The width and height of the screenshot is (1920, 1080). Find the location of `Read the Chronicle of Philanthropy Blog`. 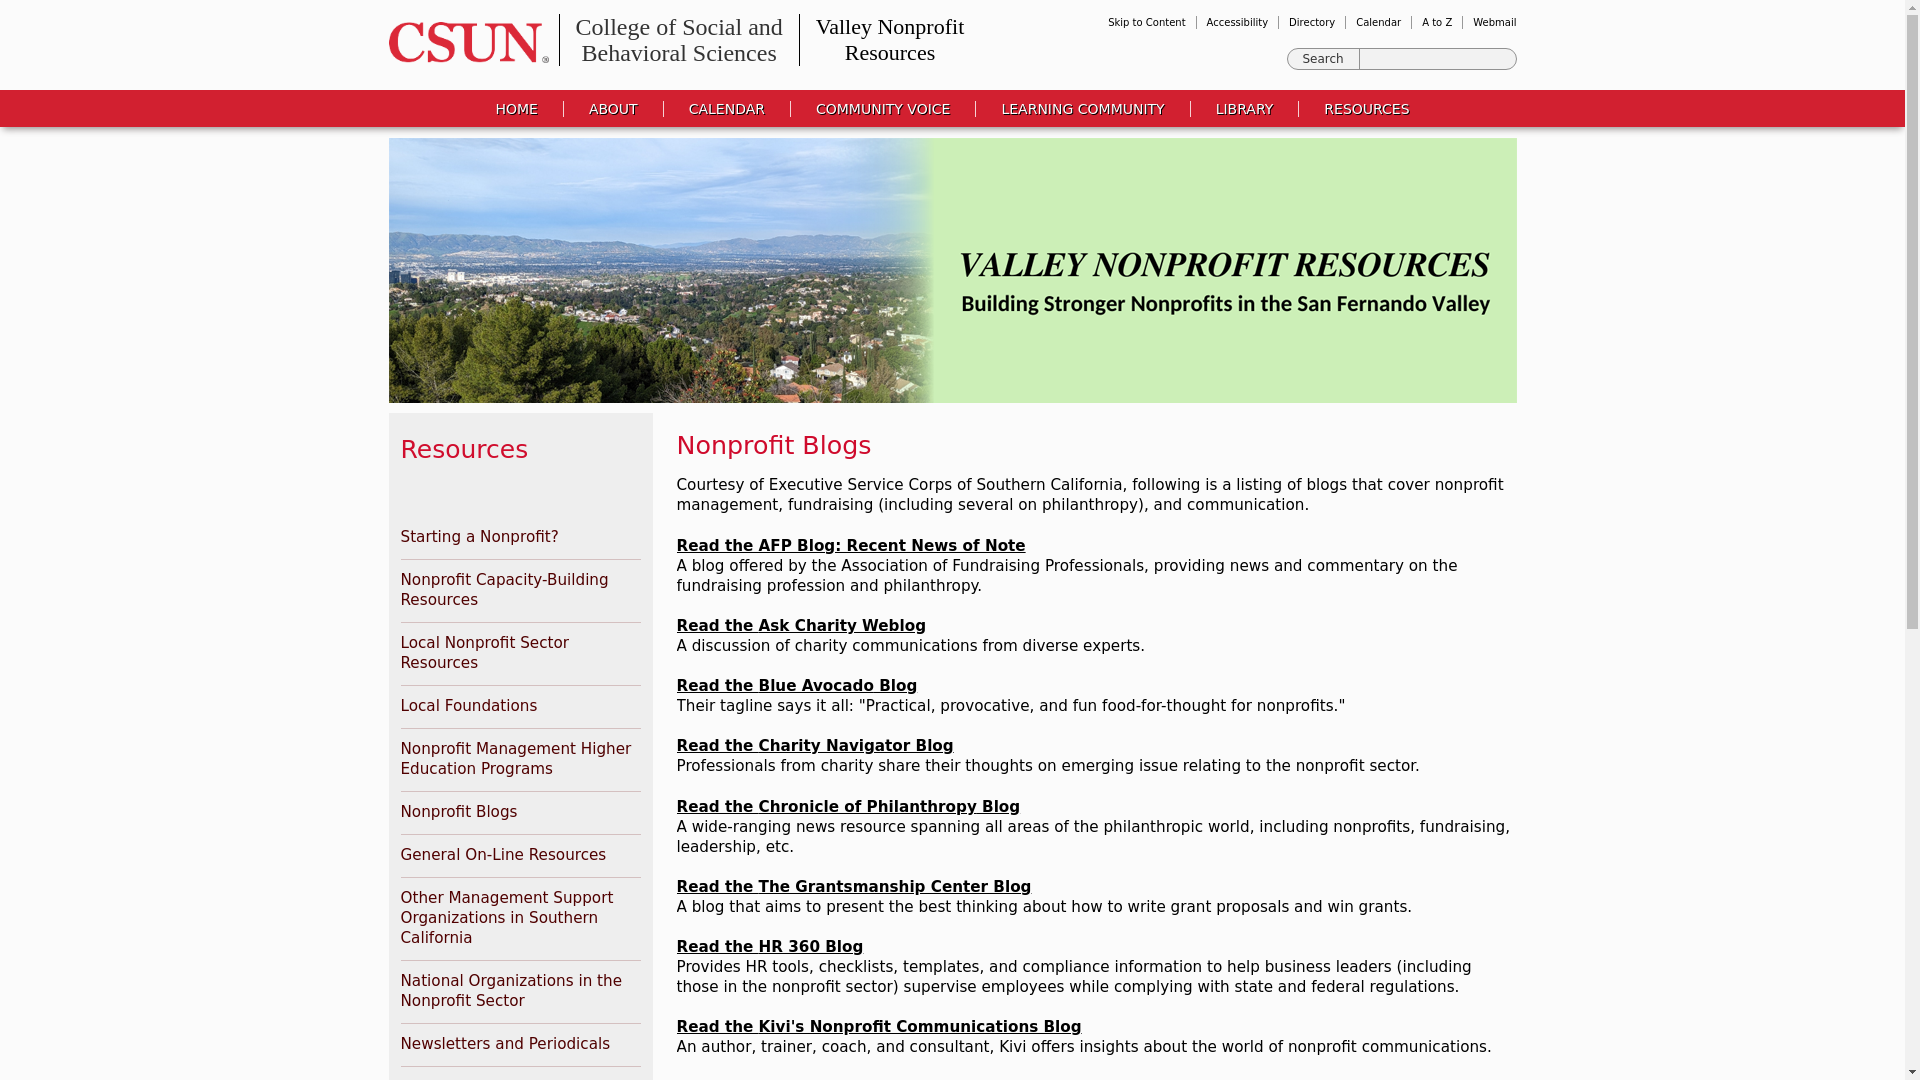

Read the Chronicle of Philanthropy Blog is located at coordinates (847, 807).